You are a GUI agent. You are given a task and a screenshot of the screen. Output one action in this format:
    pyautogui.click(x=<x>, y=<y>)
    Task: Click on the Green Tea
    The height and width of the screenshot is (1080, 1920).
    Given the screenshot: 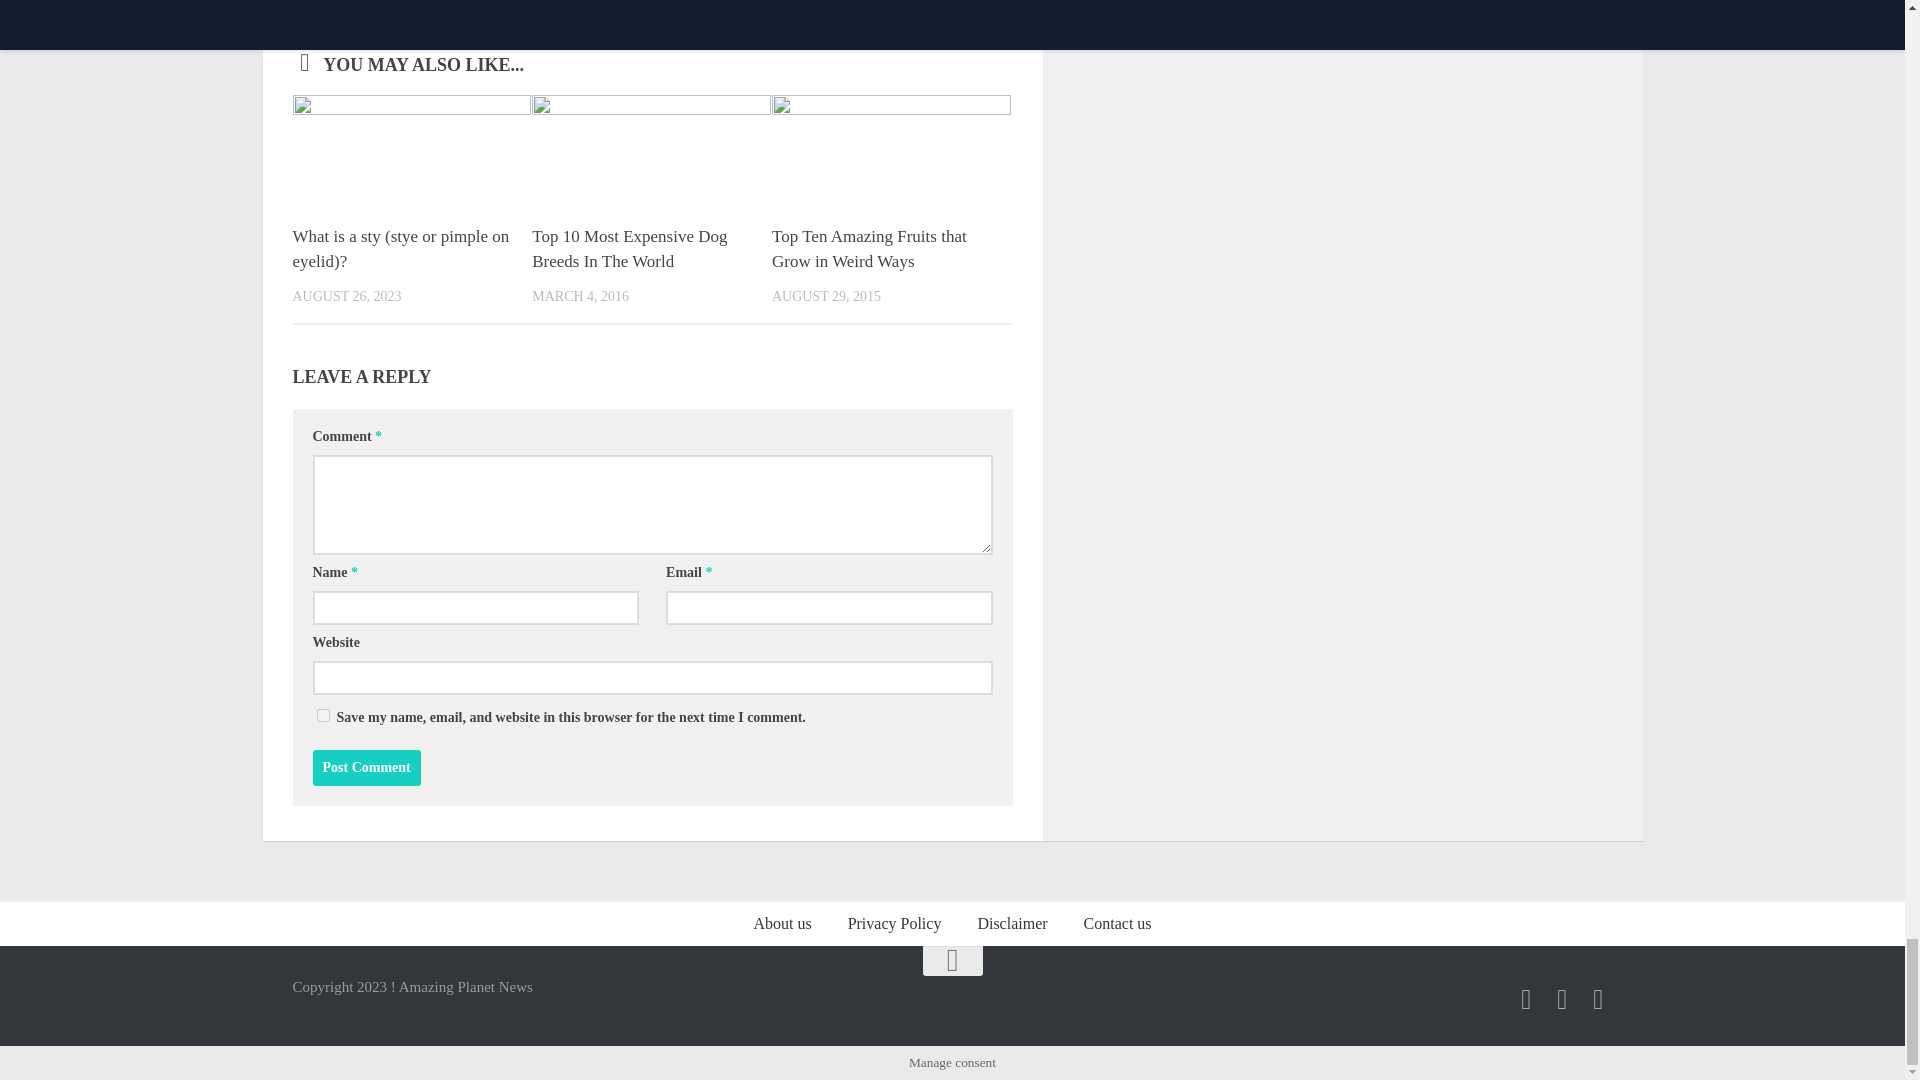 What is the action you would take?
    pyautogui.click(x=371, y=4)
    